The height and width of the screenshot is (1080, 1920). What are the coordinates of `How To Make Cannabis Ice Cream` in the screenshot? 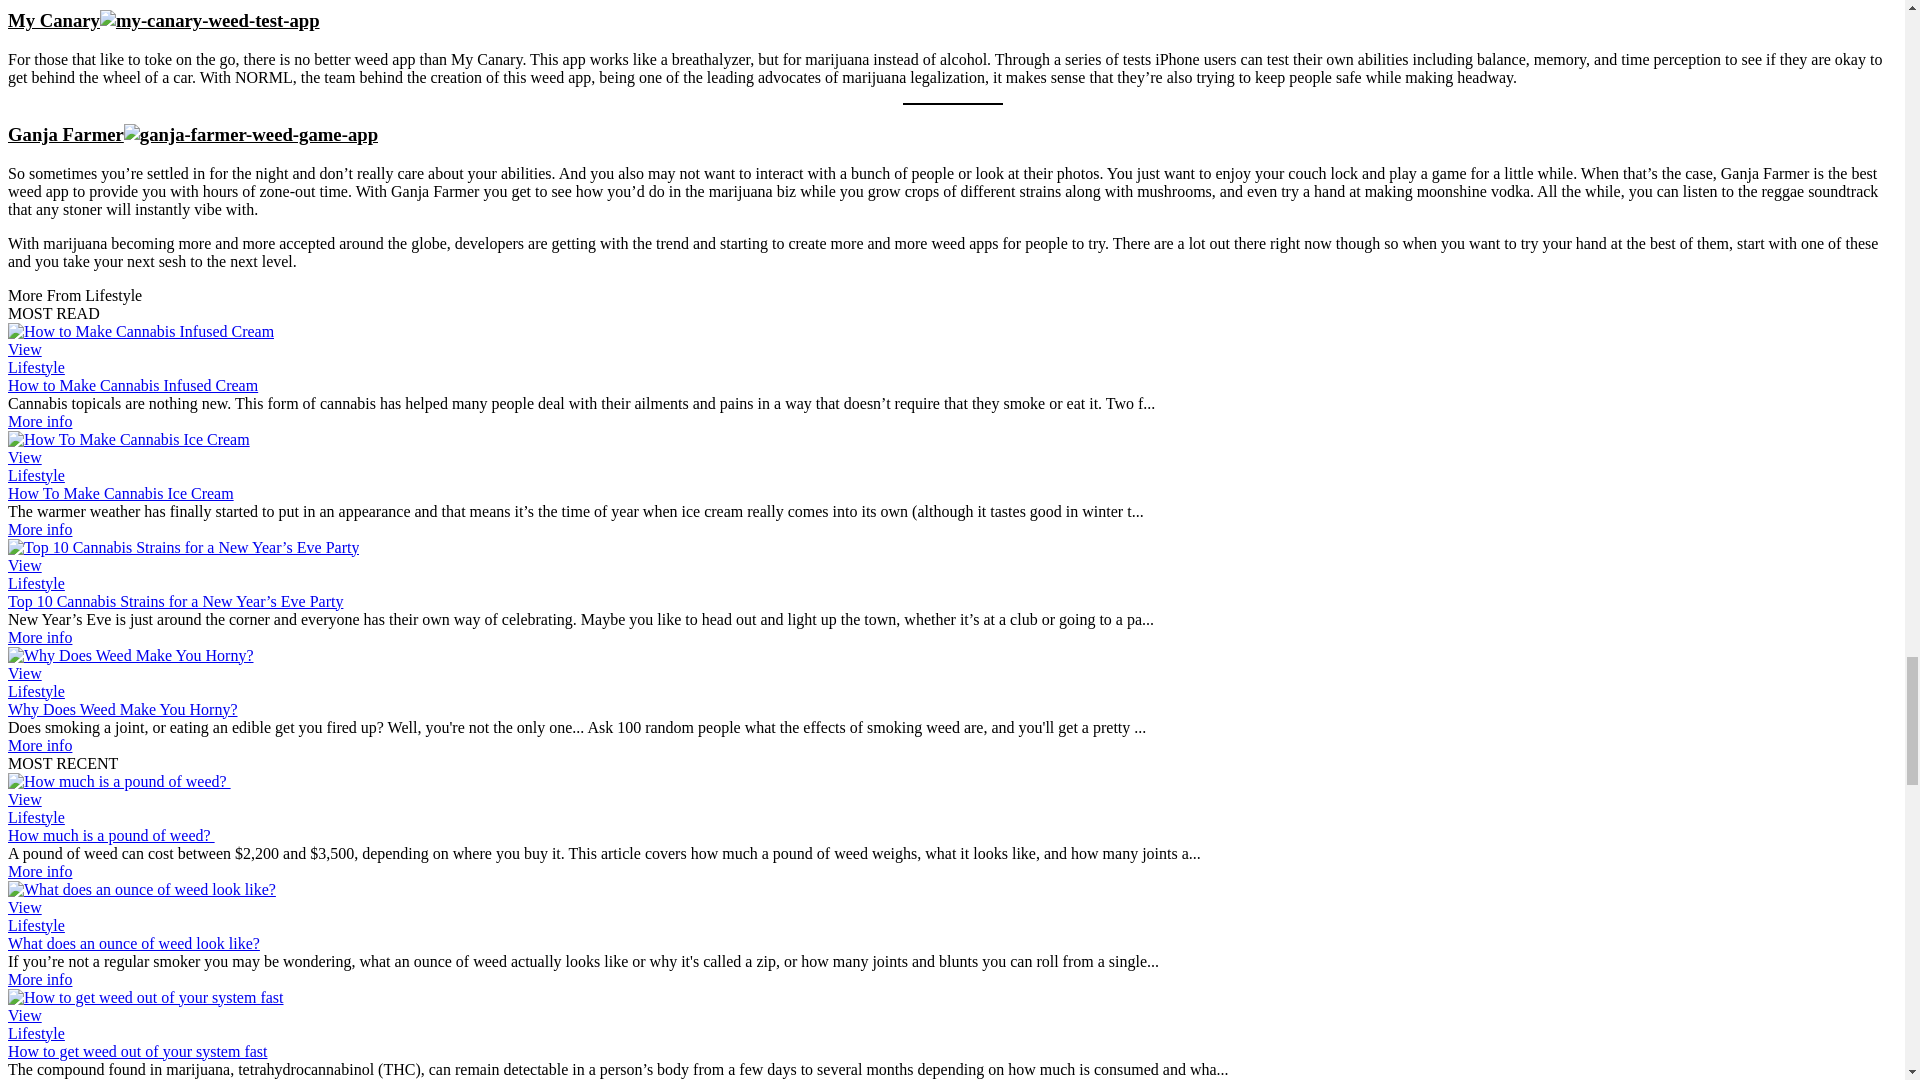 It's located at (24, 457).